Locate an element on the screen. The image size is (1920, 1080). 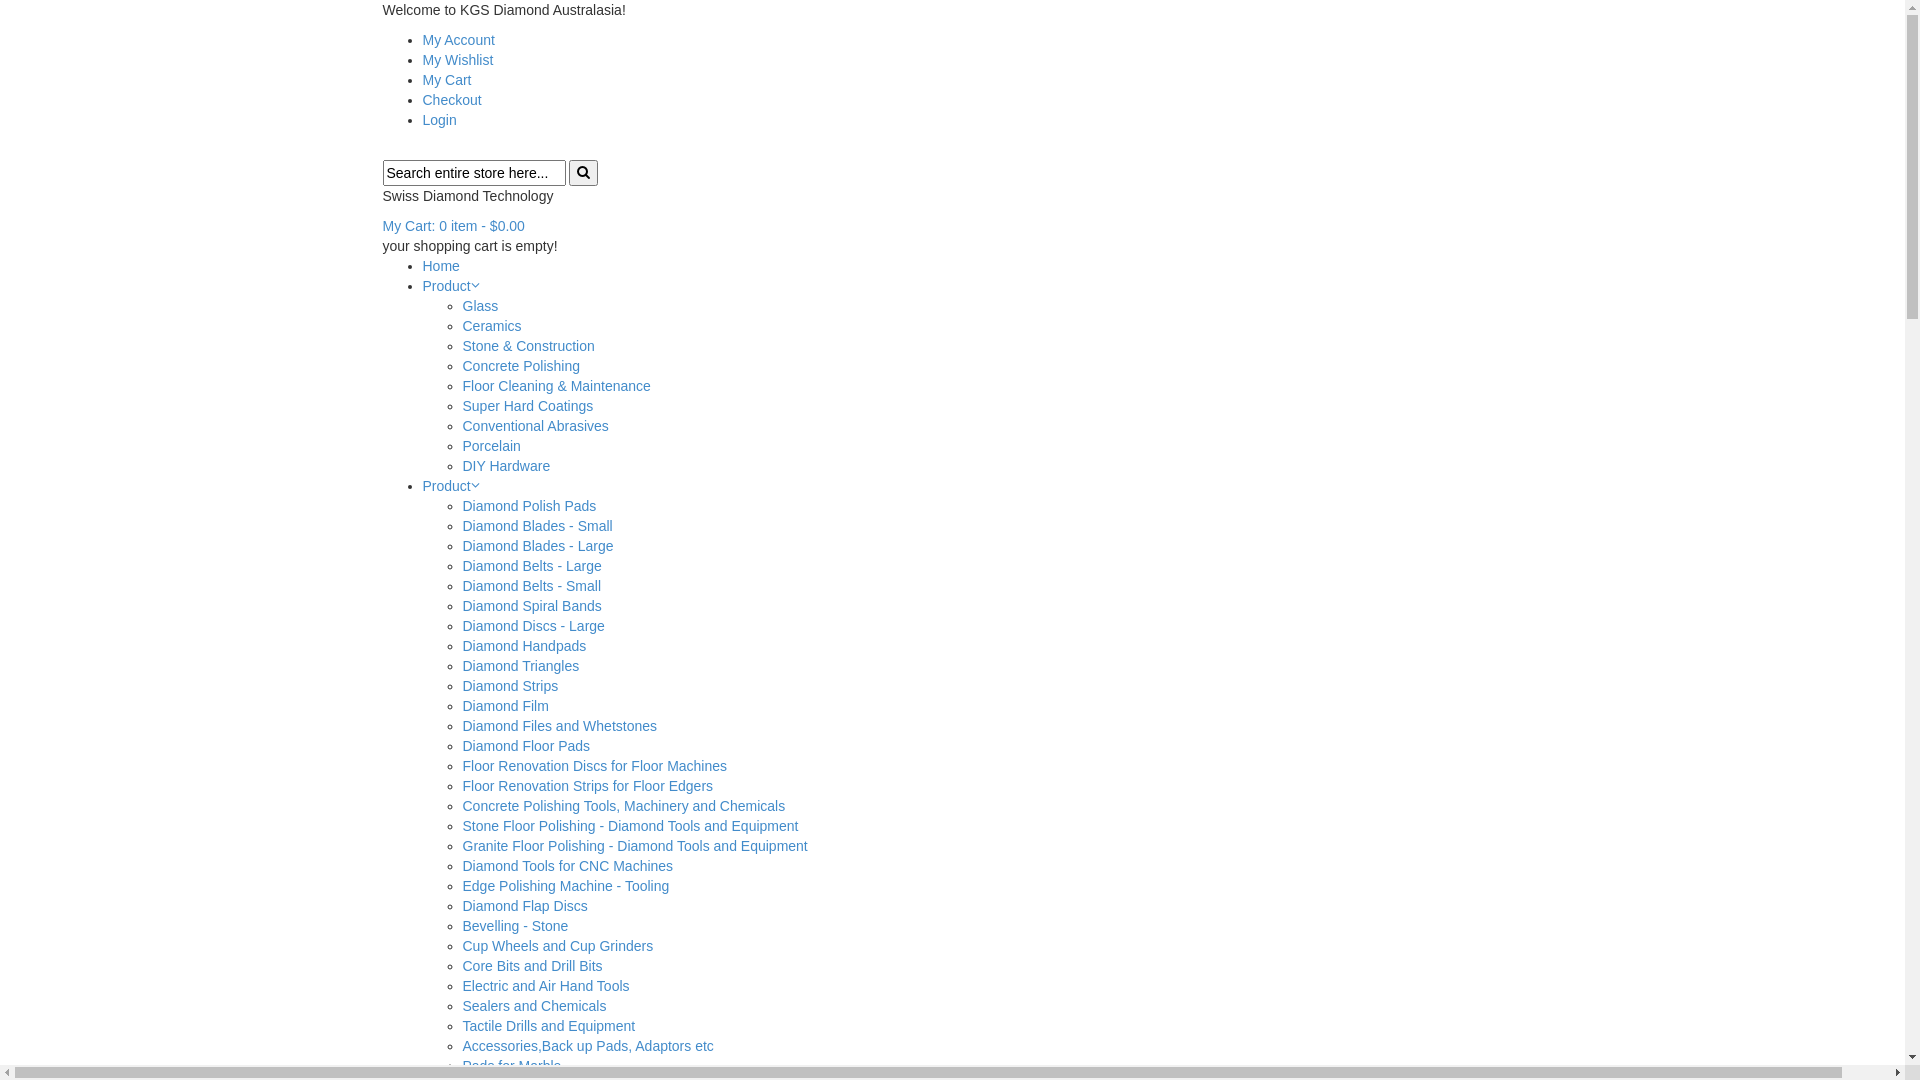
Product is located at coordinates (446, 486).